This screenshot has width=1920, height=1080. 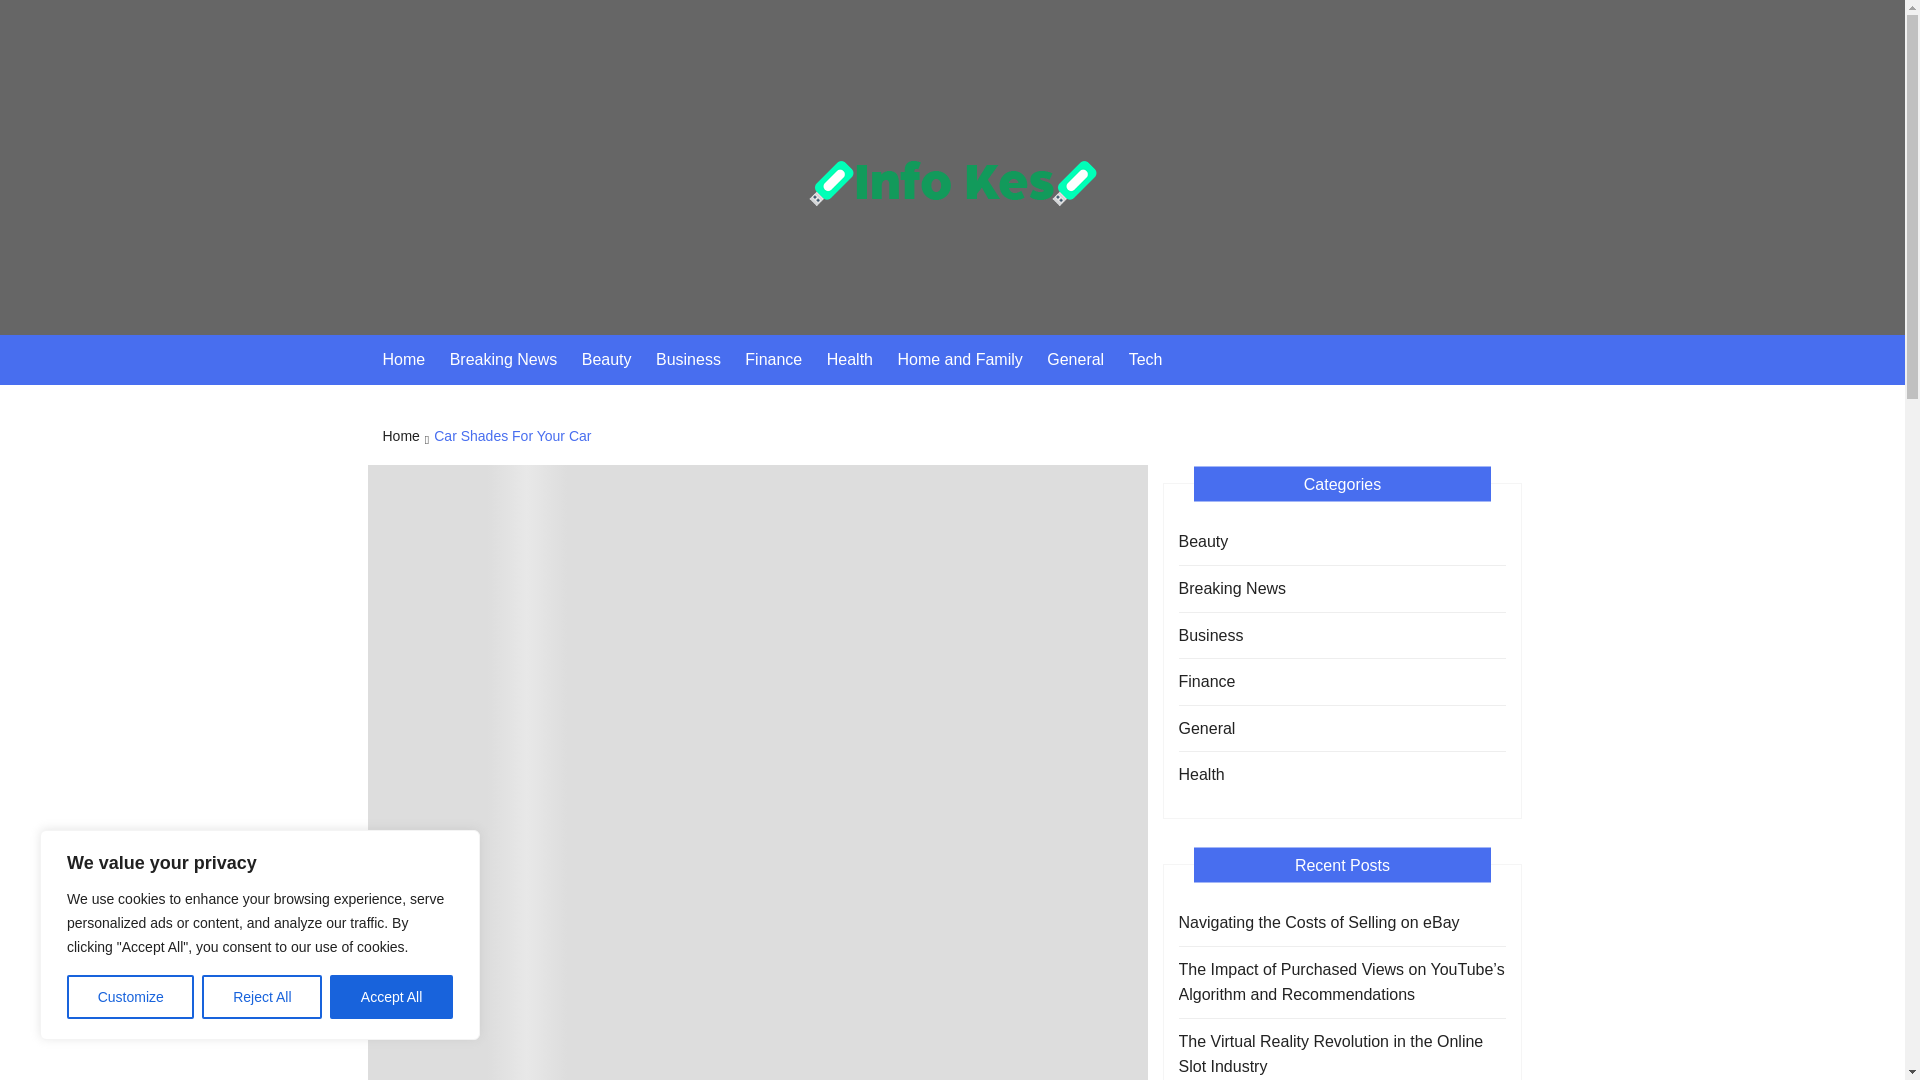 I want to click on Business, so click(x=1210, y=636).